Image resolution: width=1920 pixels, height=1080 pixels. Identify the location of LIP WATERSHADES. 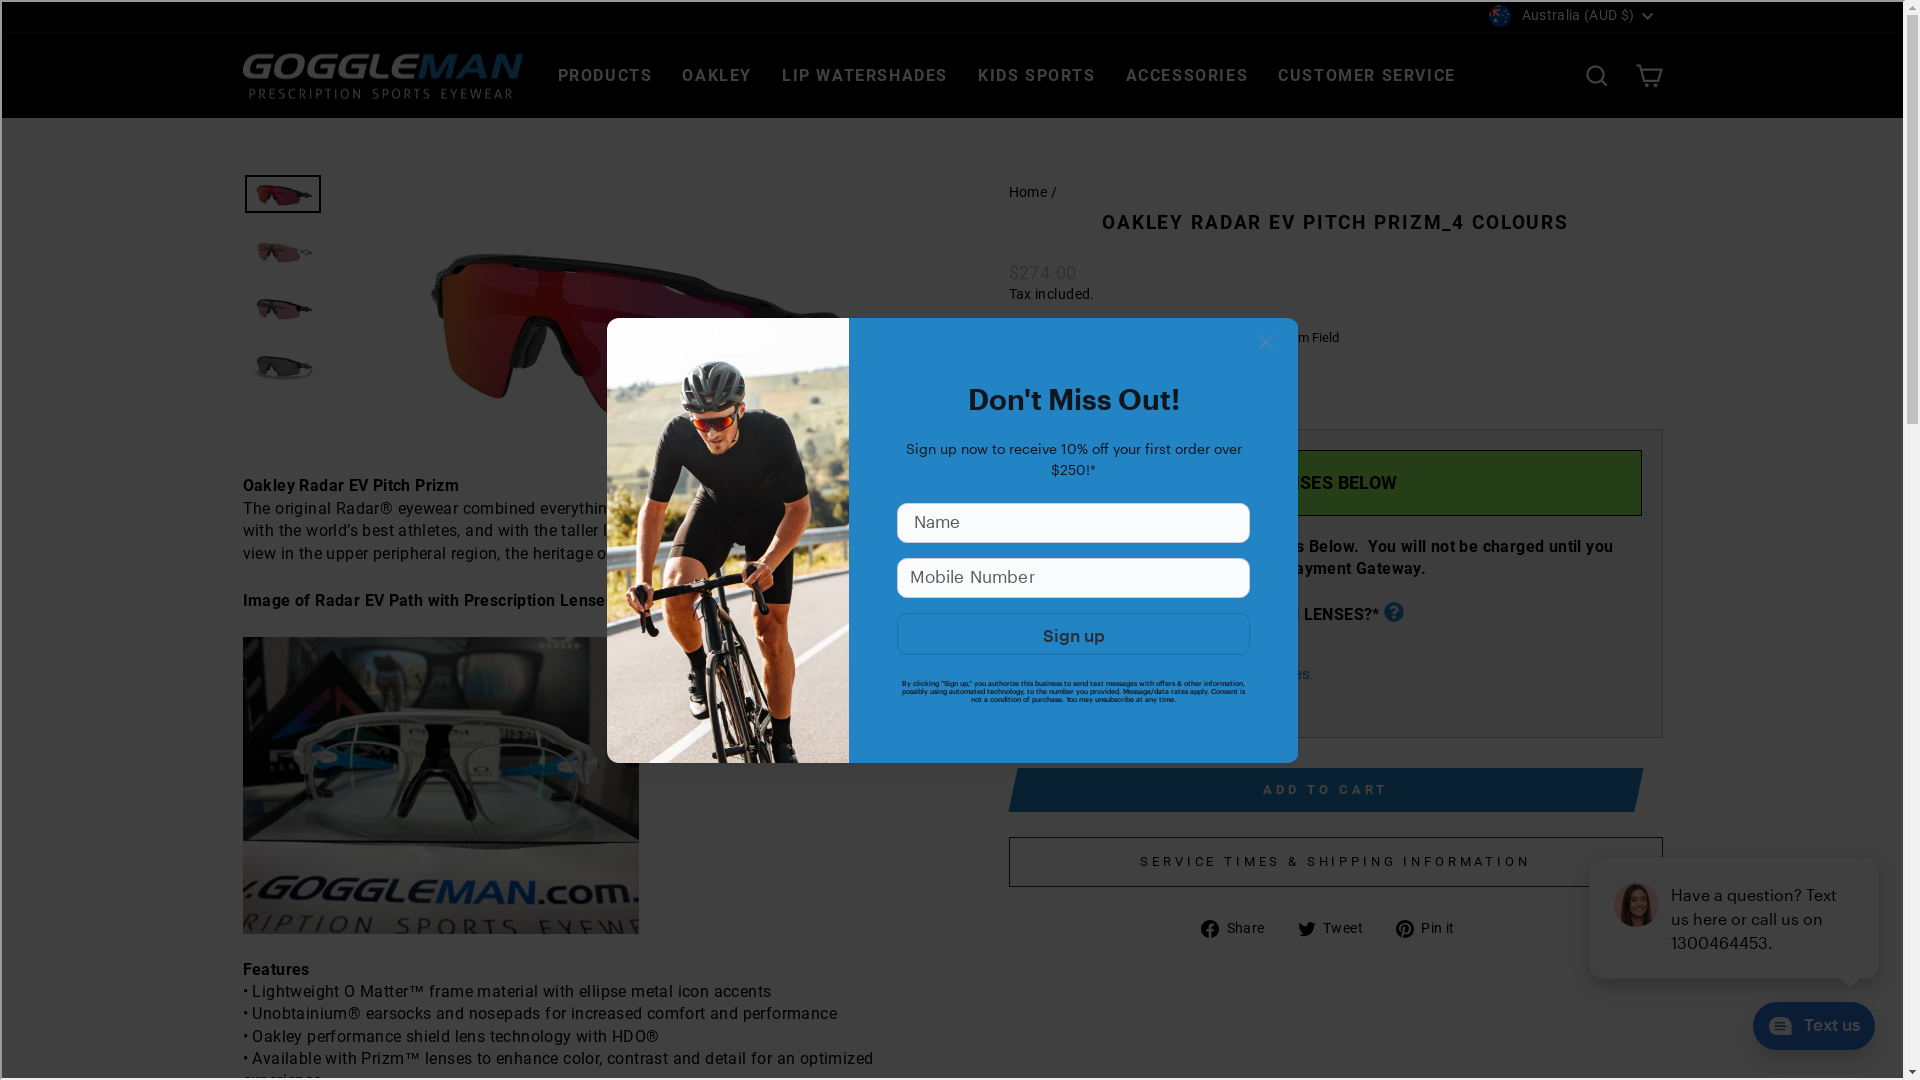
(865, 76).